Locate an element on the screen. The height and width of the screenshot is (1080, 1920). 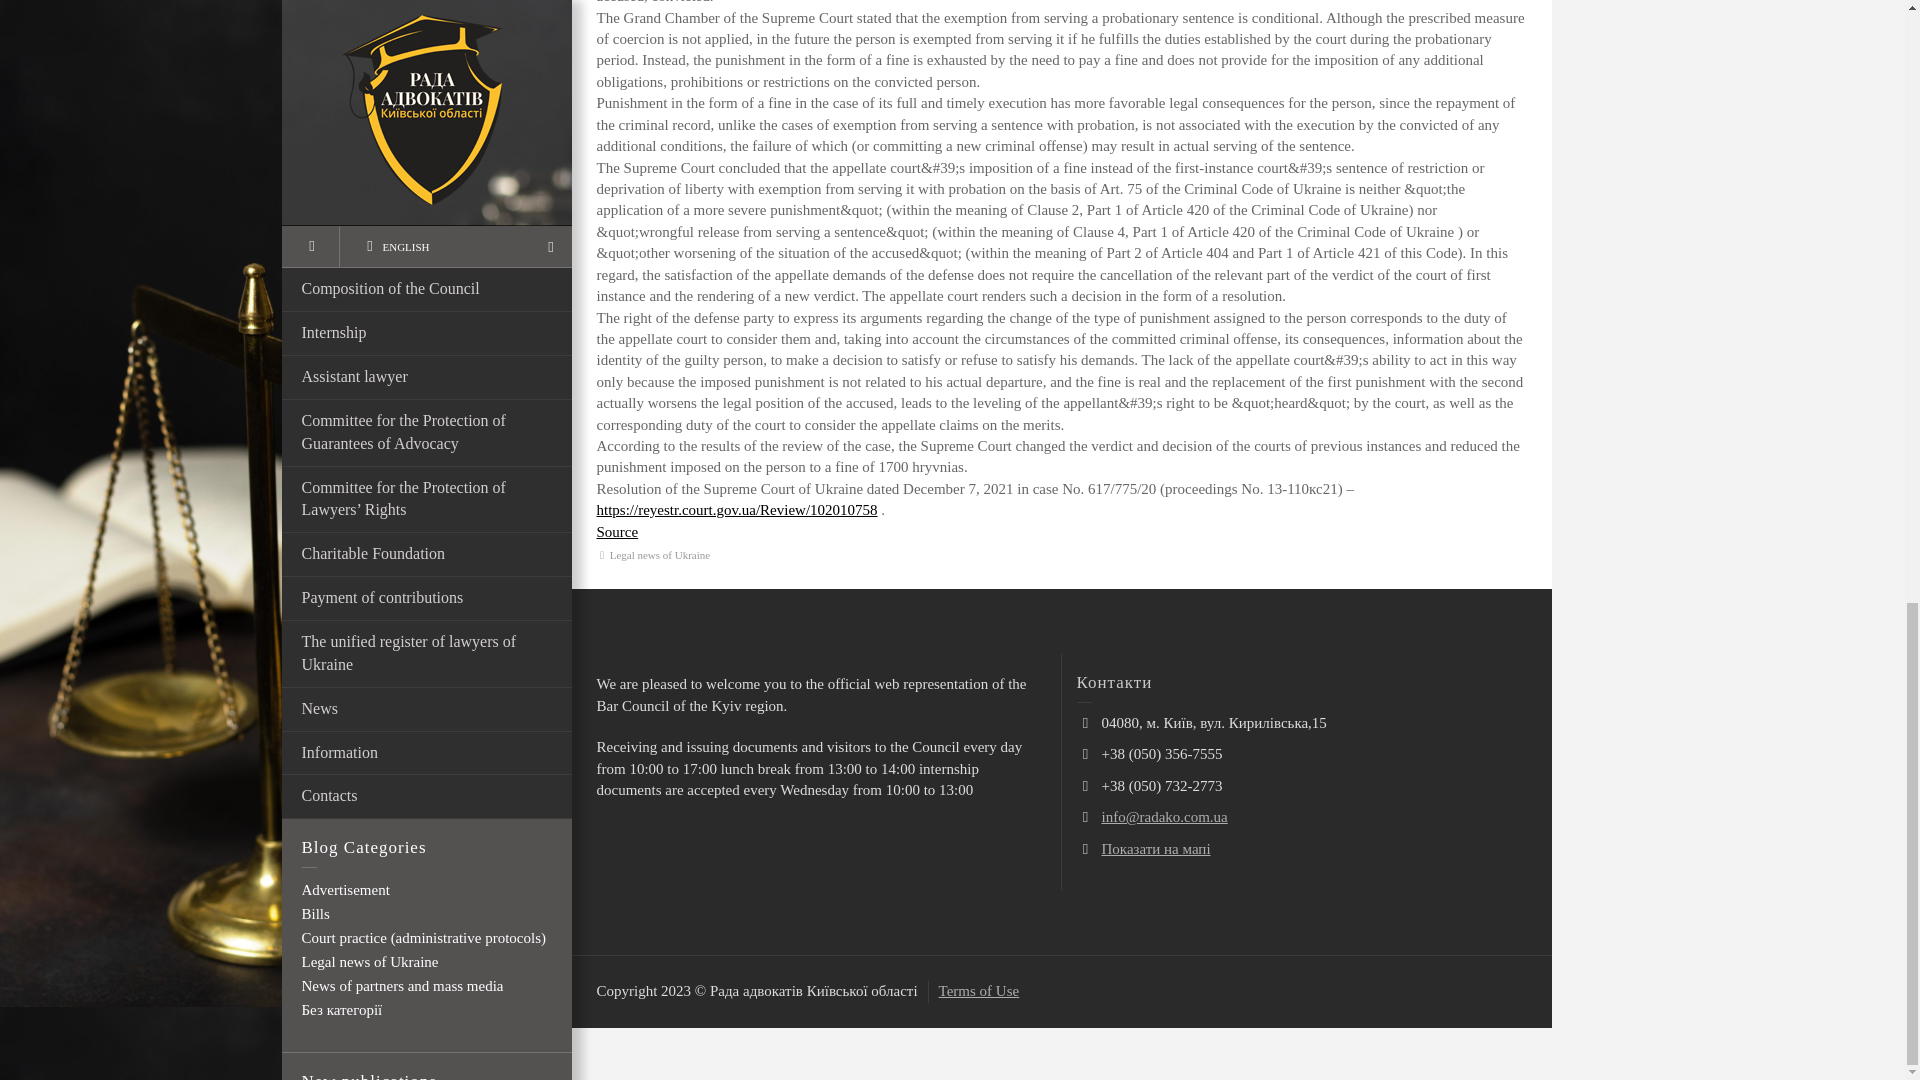
Source is located at coordinates (616, 532).